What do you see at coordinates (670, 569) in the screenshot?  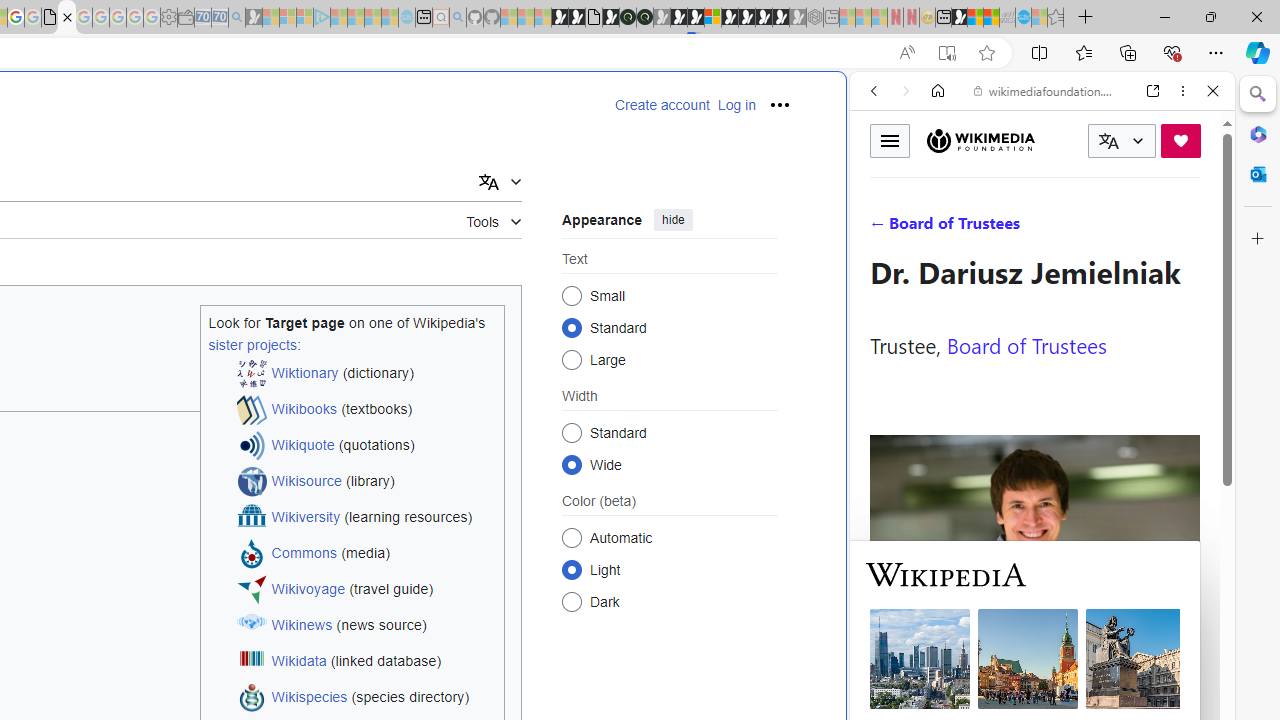 I see `Class: mw-list-item mw-list-item-js` at bounding box center [670, 569].